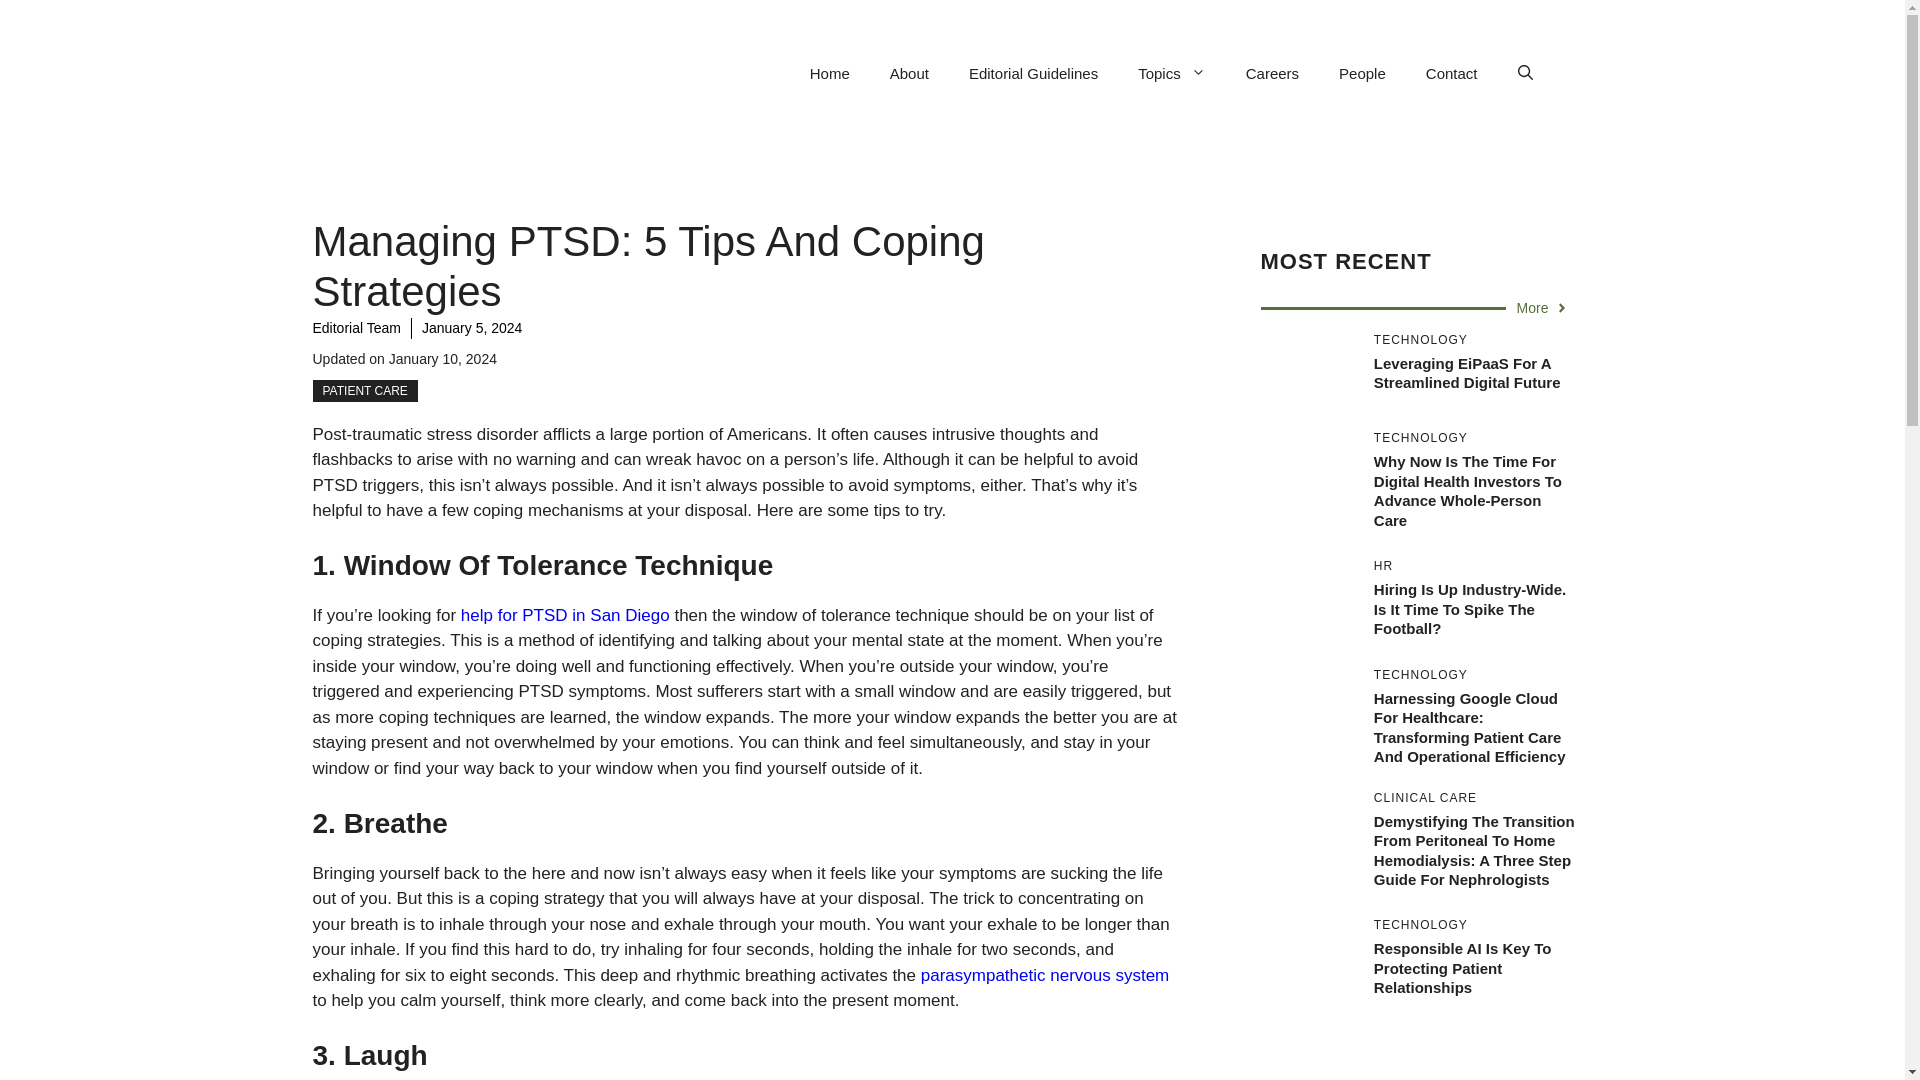  I want to click on PATIENT CARE, so click(364, 390).